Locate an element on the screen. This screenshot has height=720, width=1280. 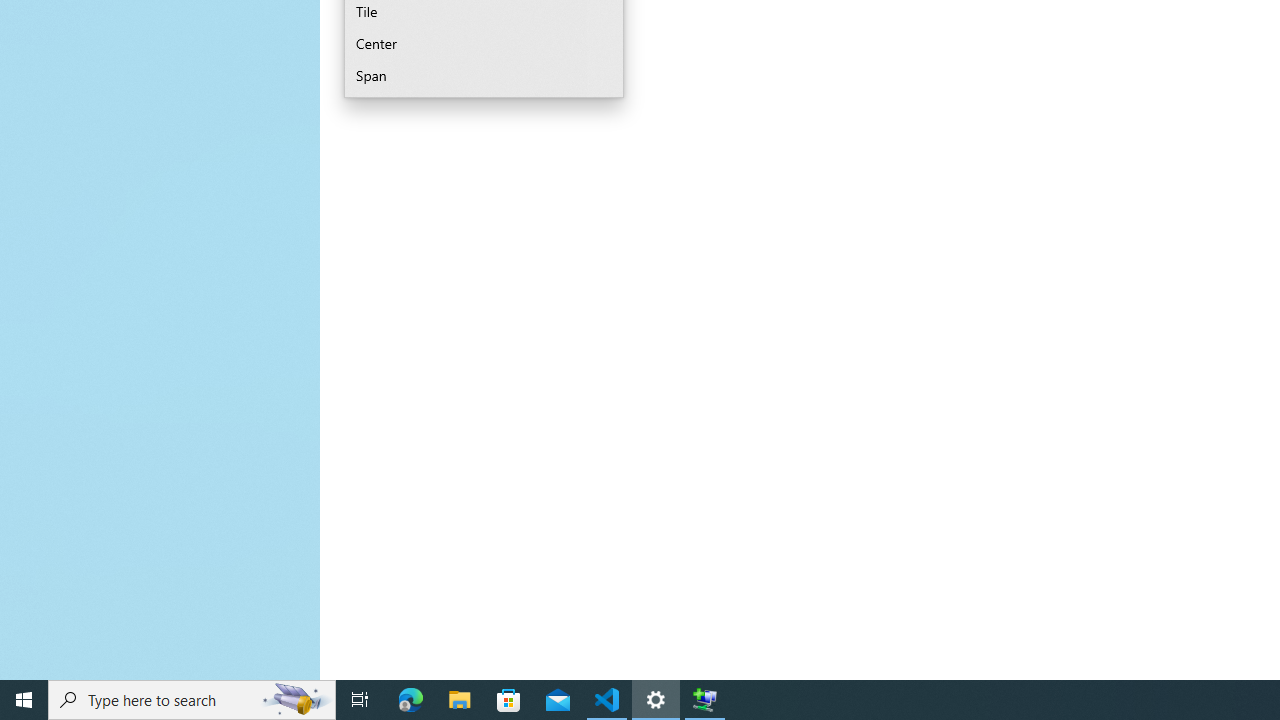
Span is located at coordinates (484, 76).